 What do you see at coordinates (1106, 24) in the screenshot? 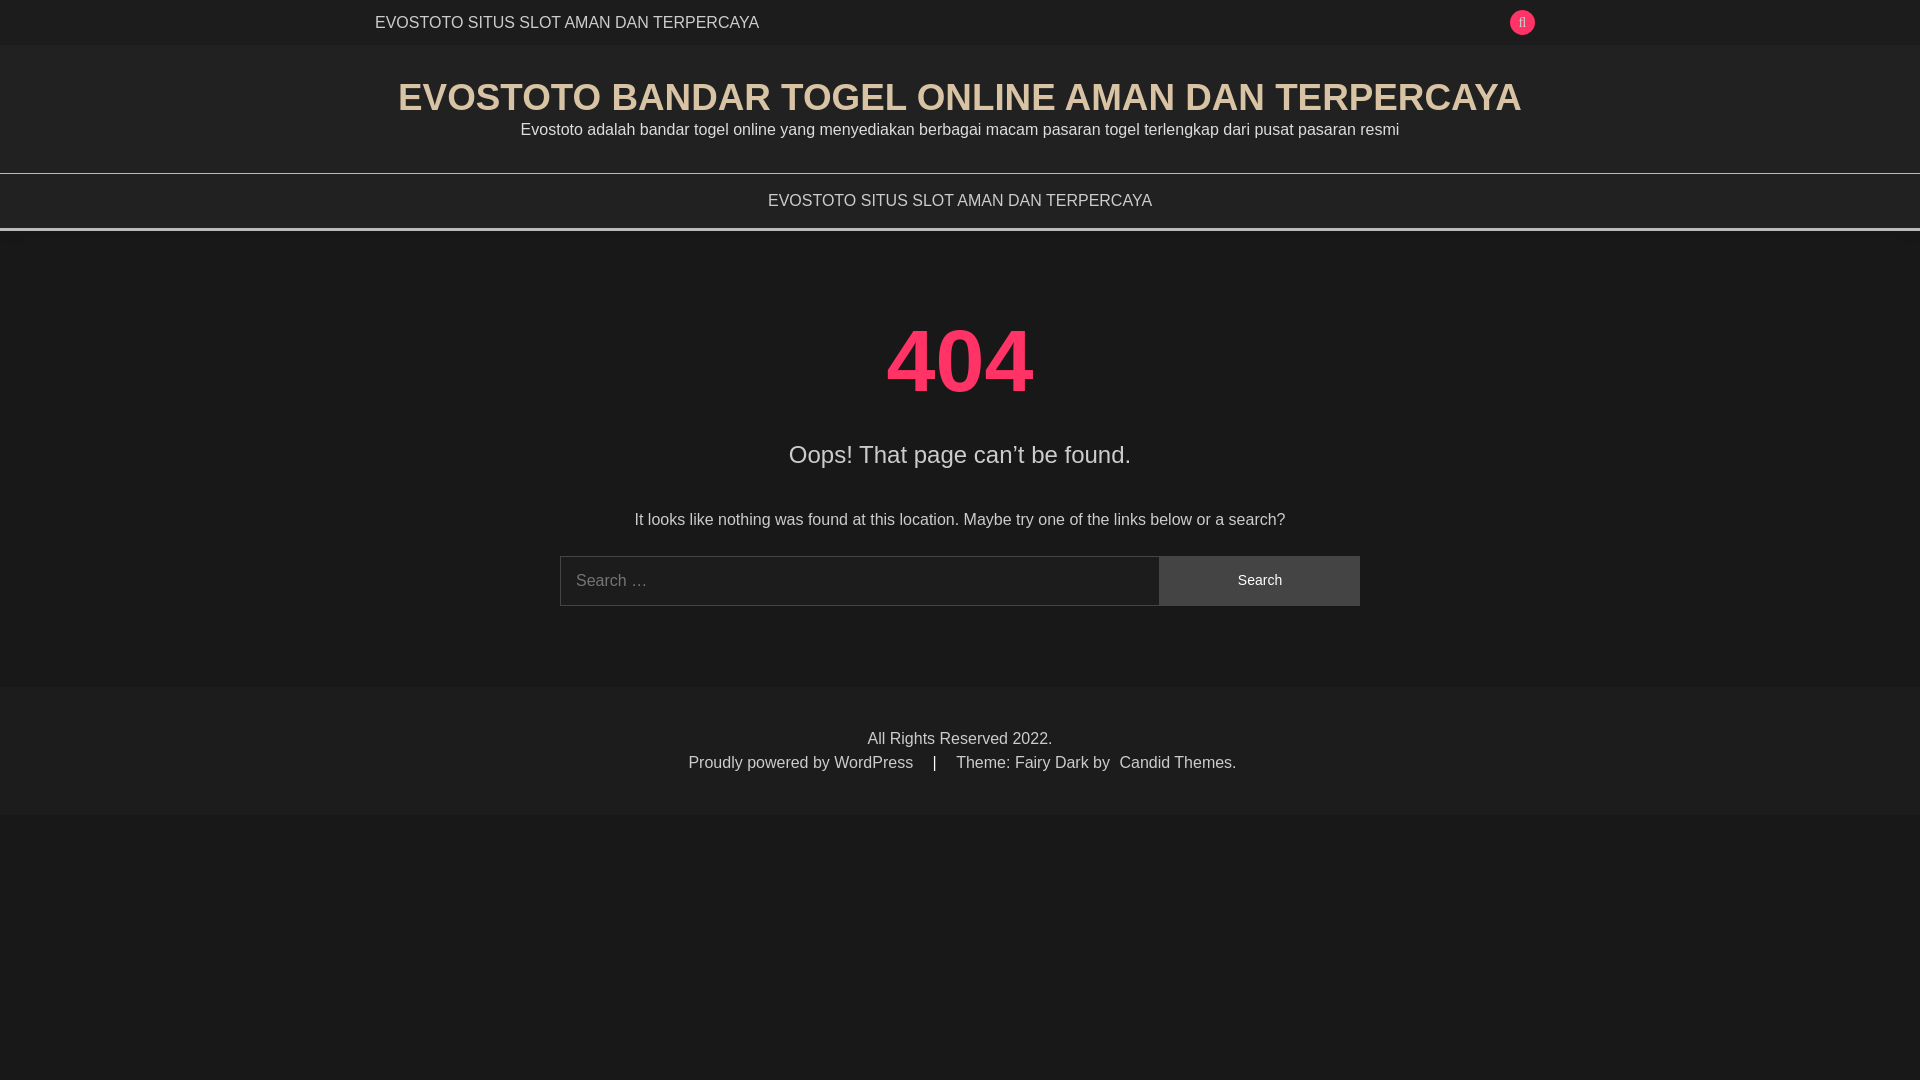
I see `Search` at bounding box center [1106, 24].